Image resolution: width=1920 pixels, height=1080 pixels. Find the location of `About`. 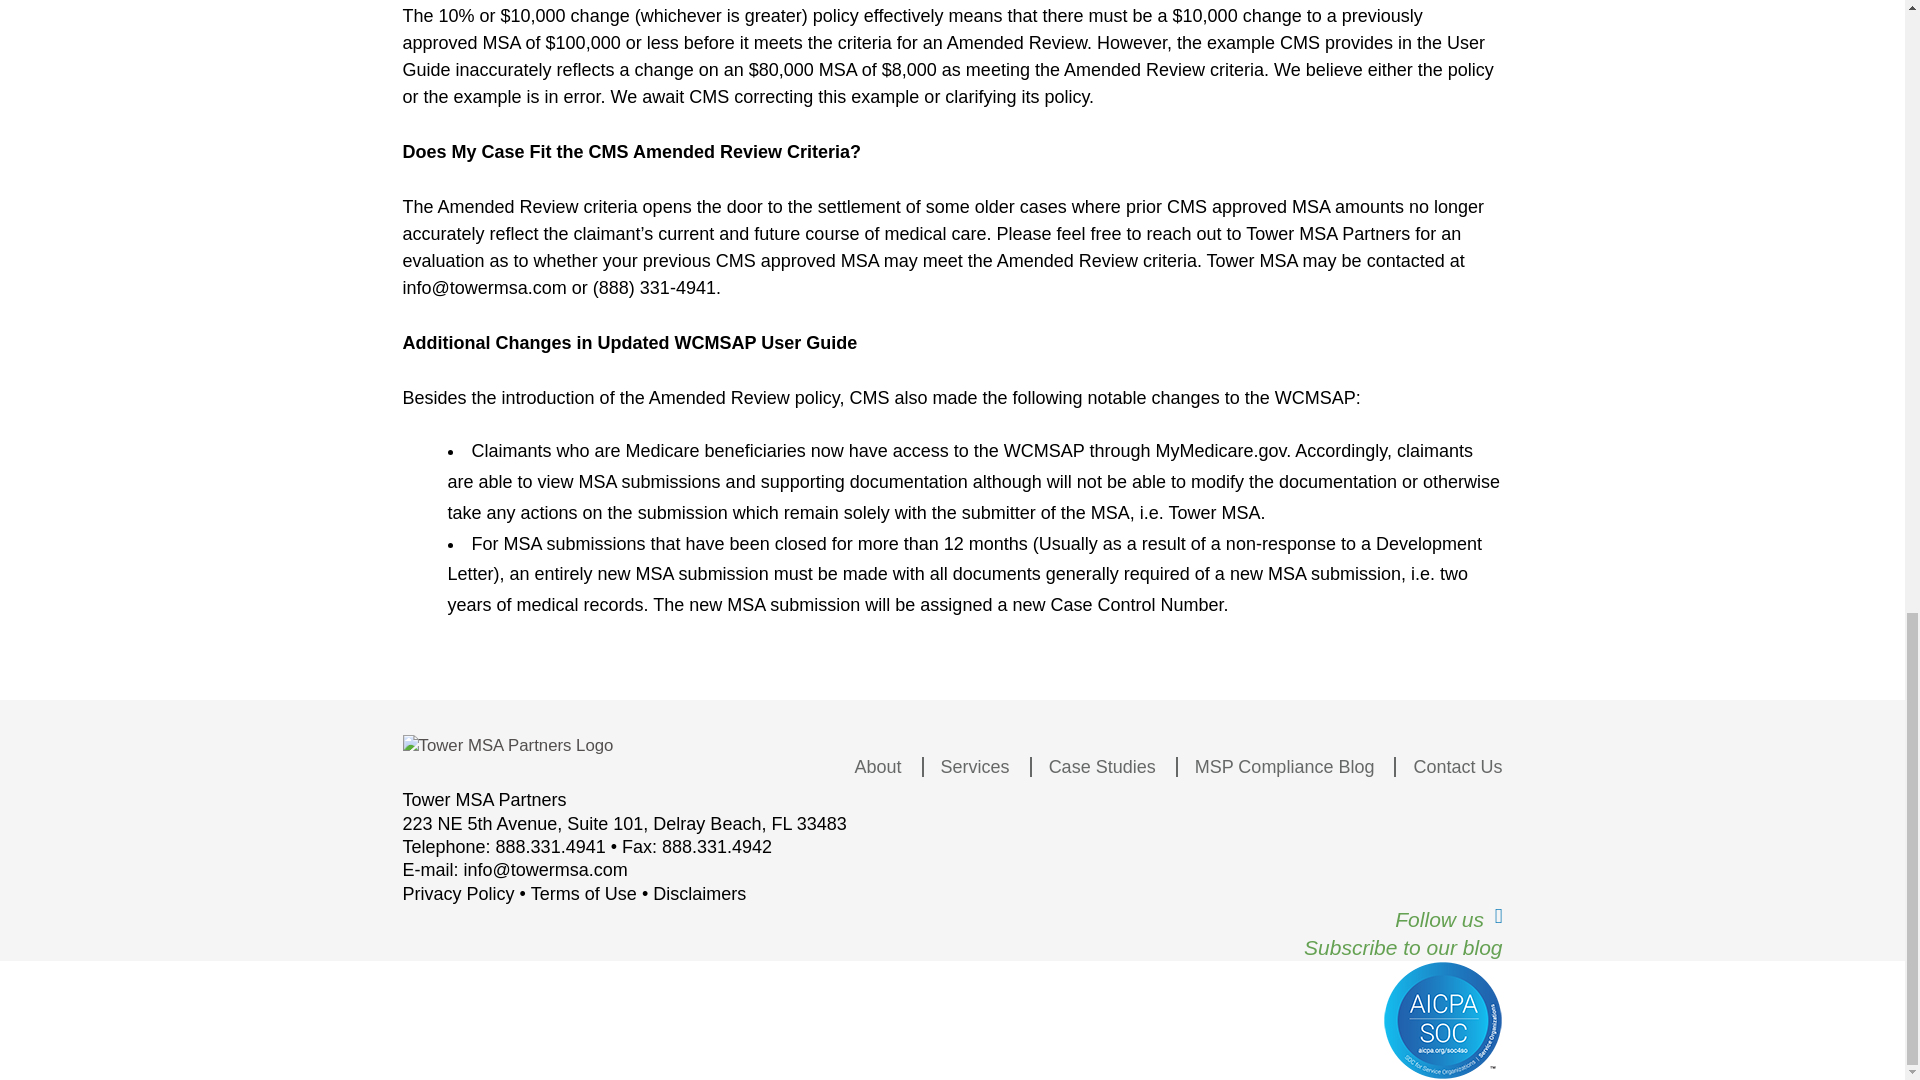

About is located at coordinates (870, 766).